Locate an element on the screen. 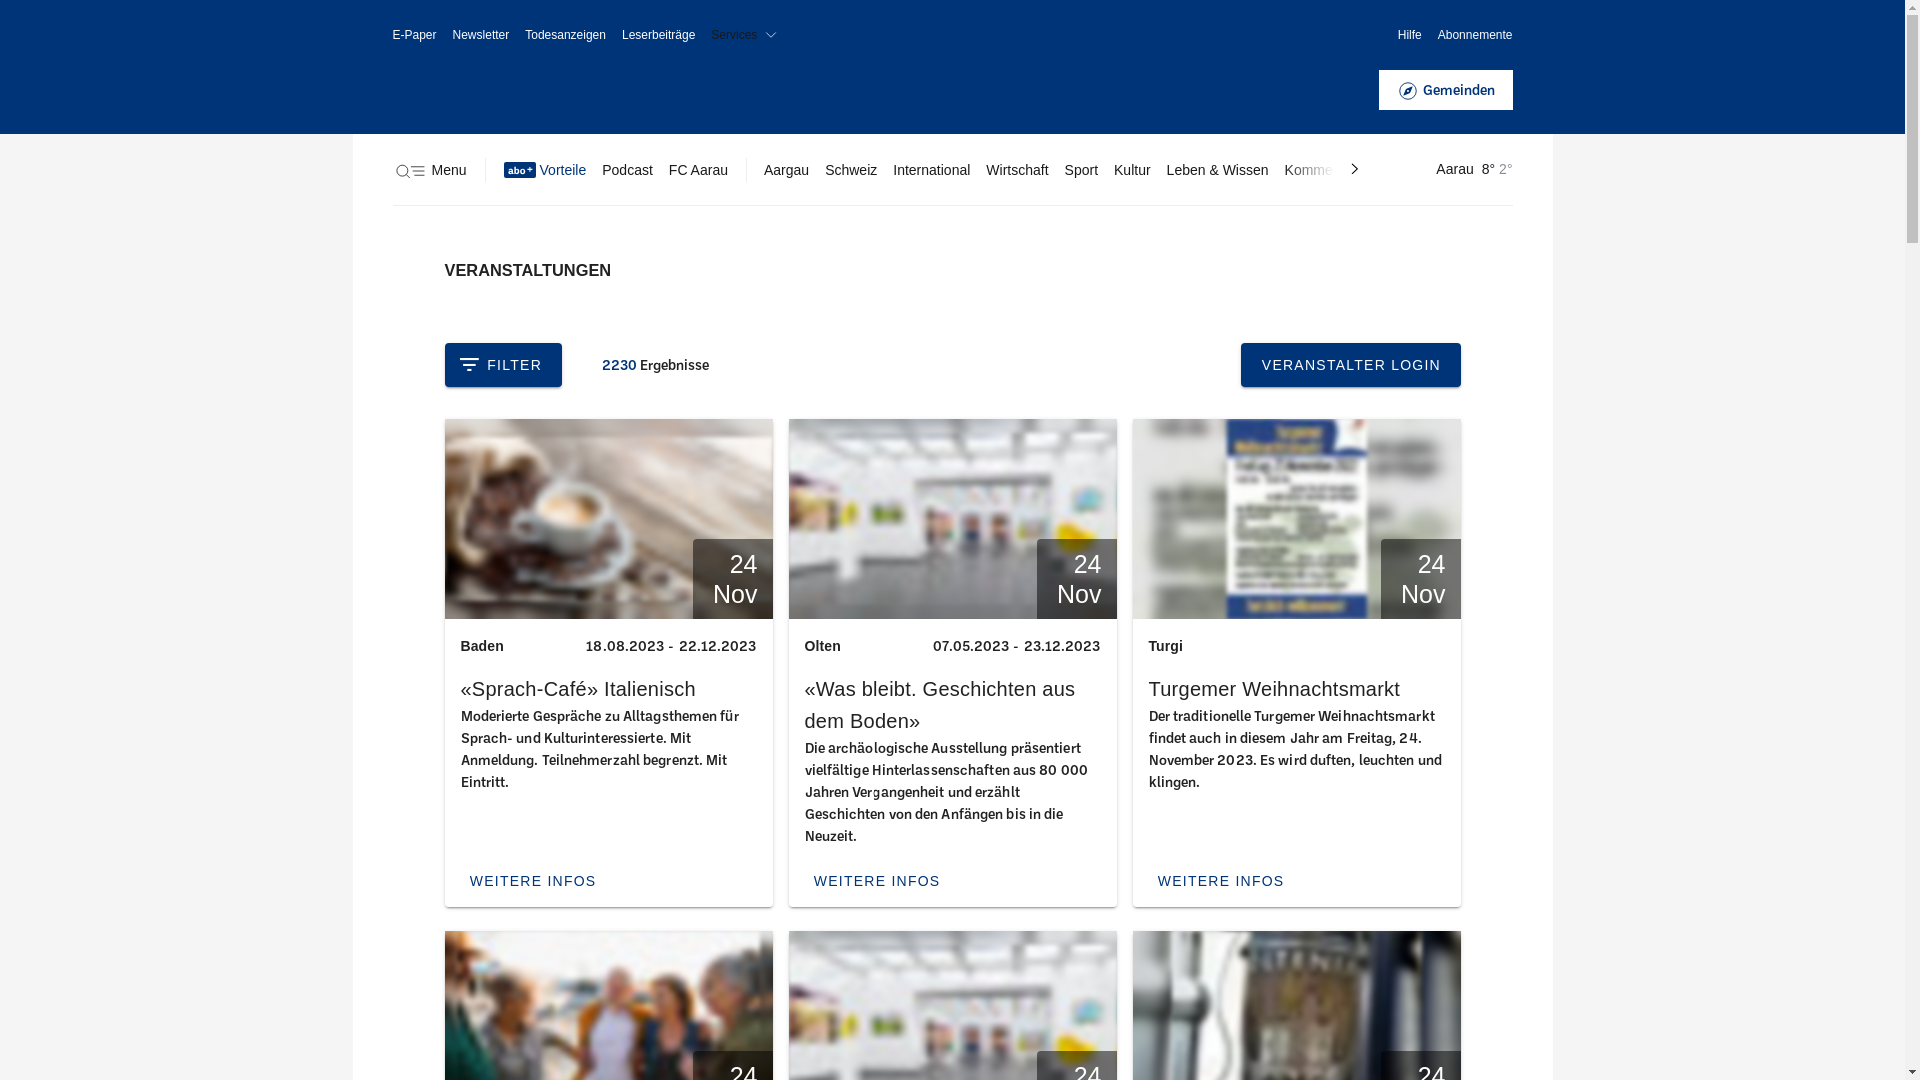 This screenshot has width=1920, height=1080. FC Aarau is located at coordinates (698, 170).